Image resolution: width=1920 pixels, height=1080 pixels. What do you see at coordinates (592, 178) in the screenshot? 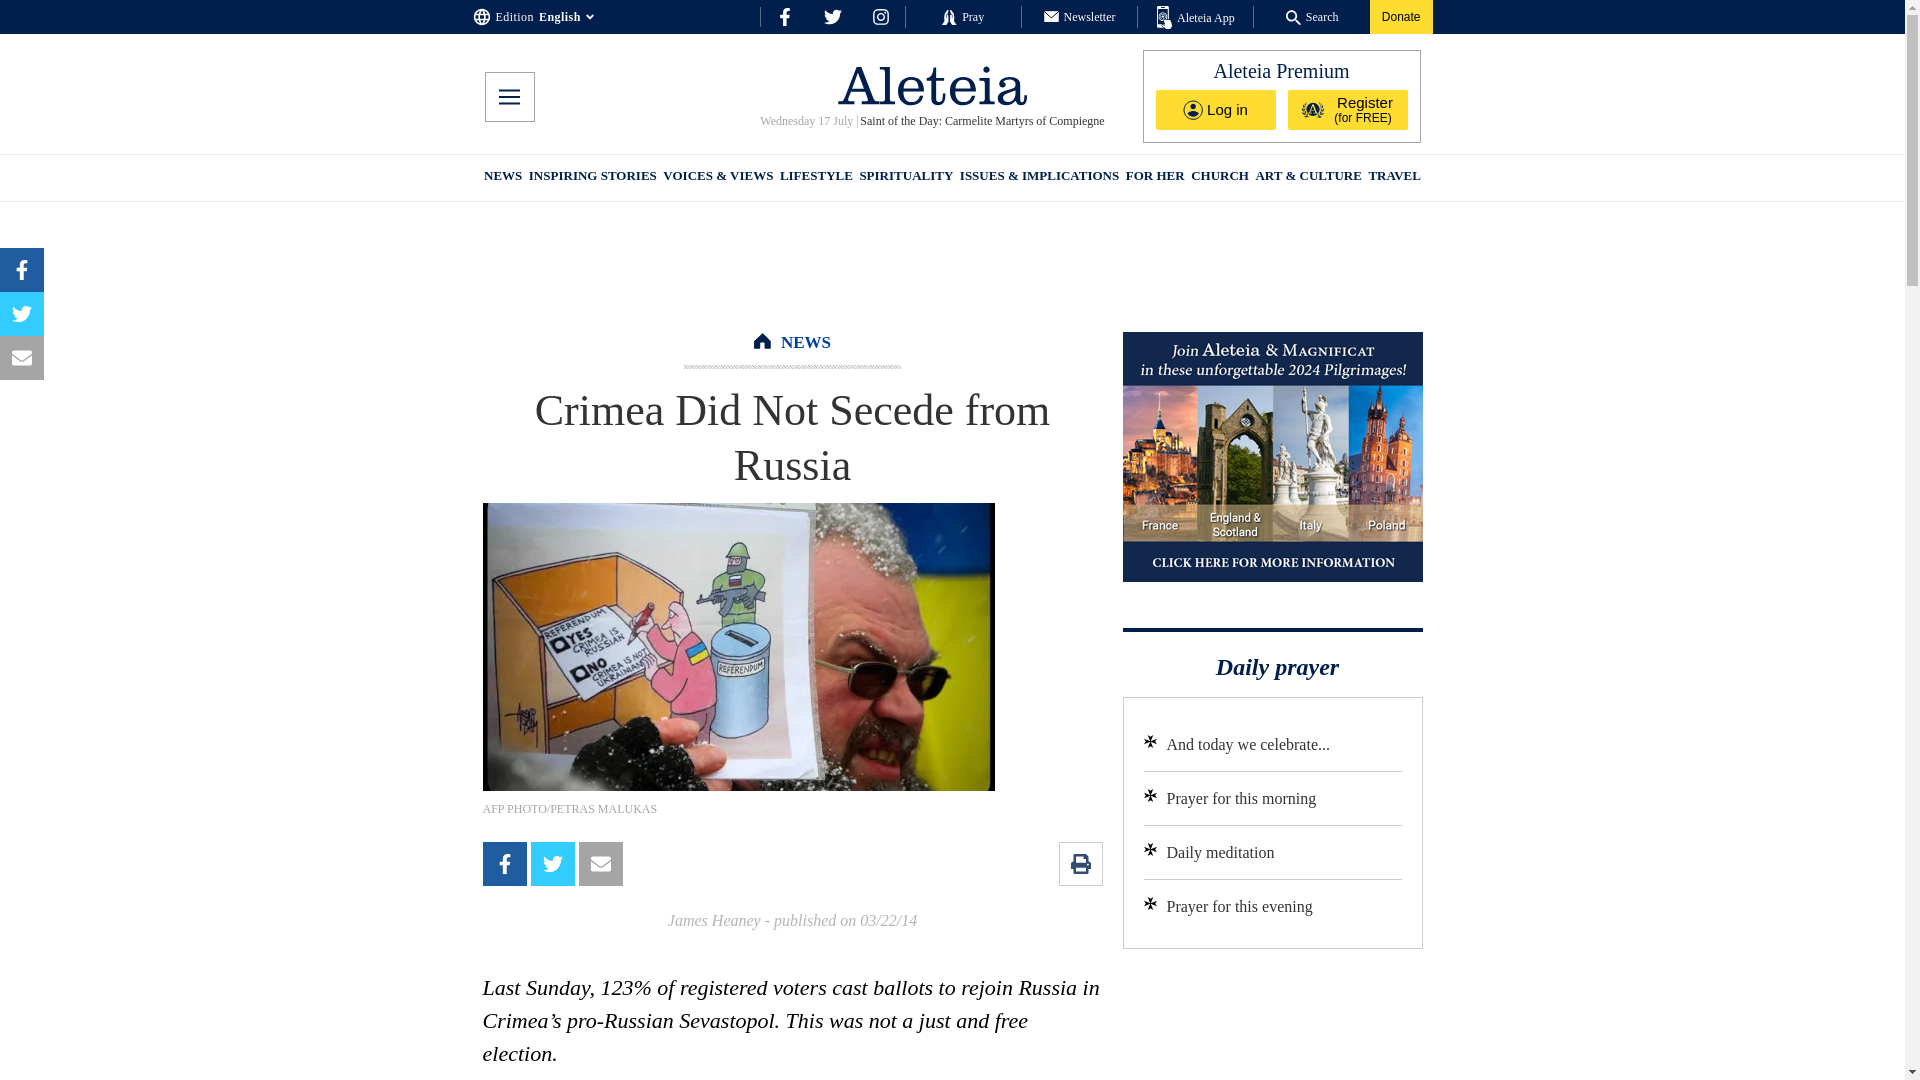
I see `INSPIRING STORIES` at bounding box center [592, 178].